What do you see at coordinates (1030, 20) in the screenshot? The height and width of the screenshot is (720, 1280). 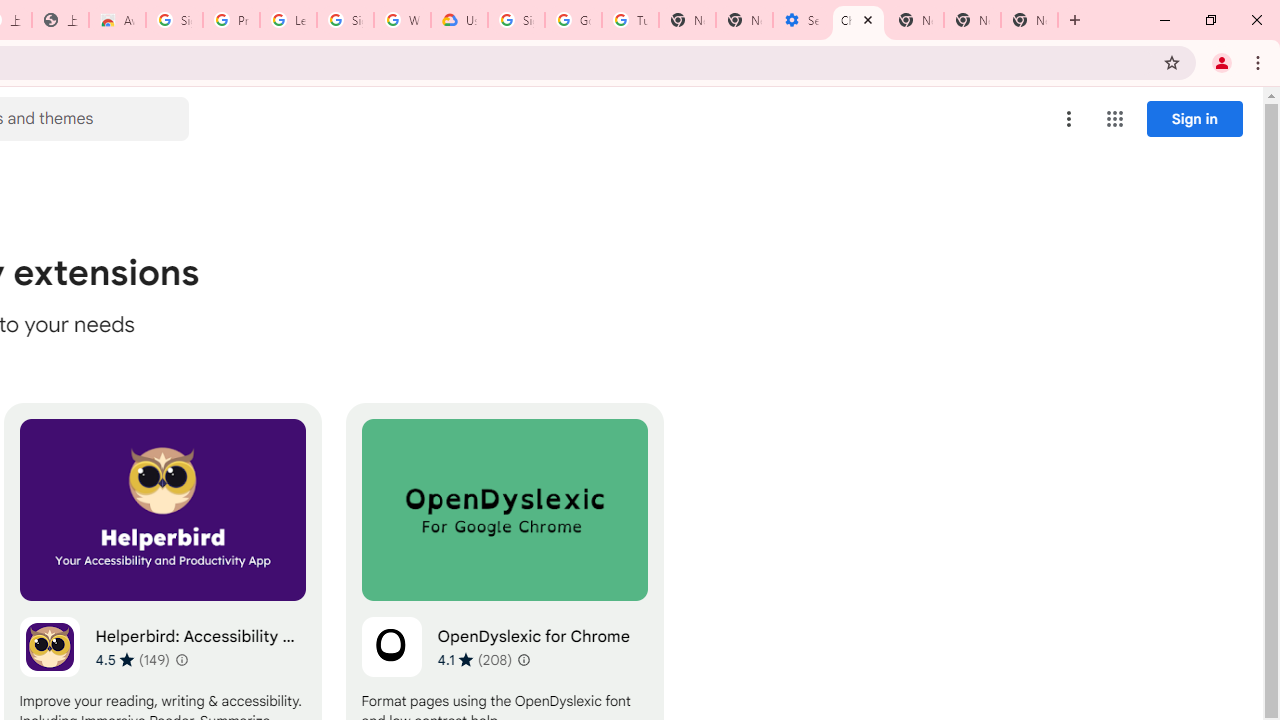 I see `New Tab` at bounding box center [1030, 20].